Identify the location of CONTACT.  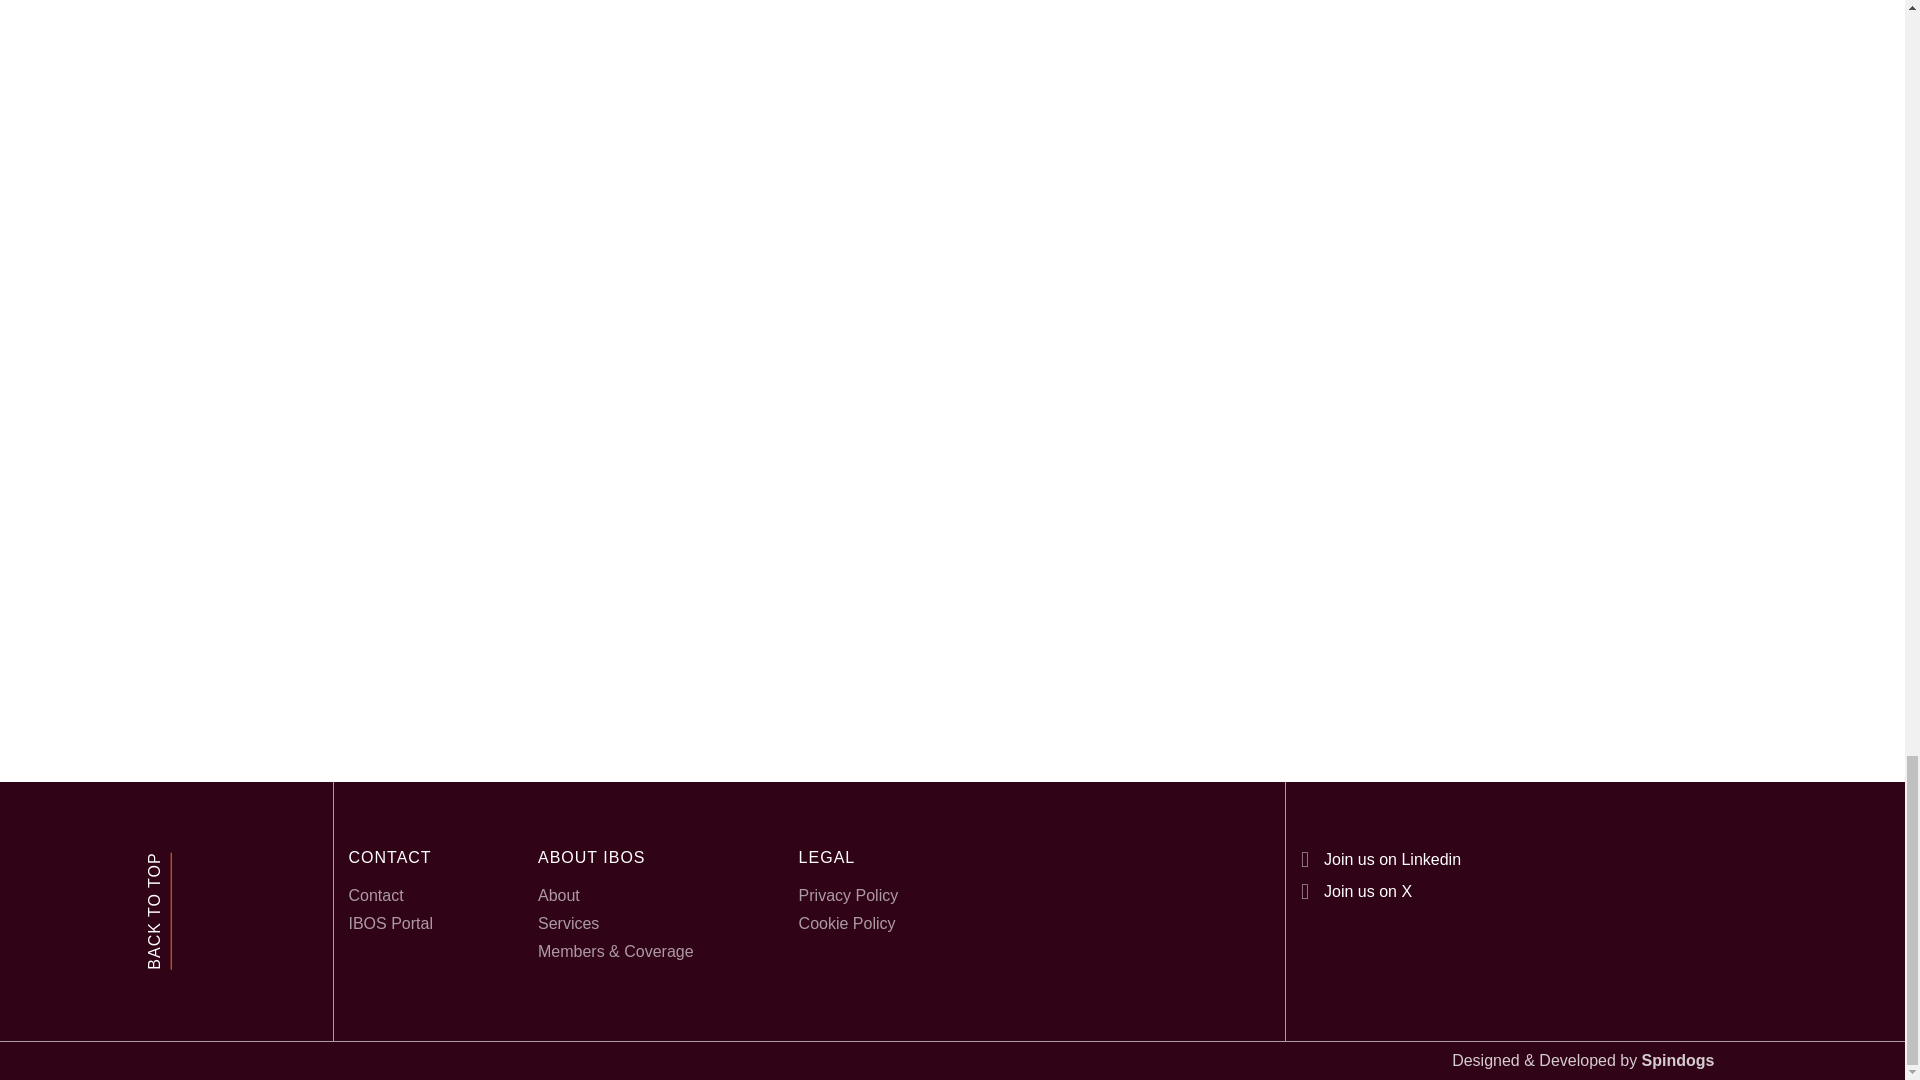
(390, 856).